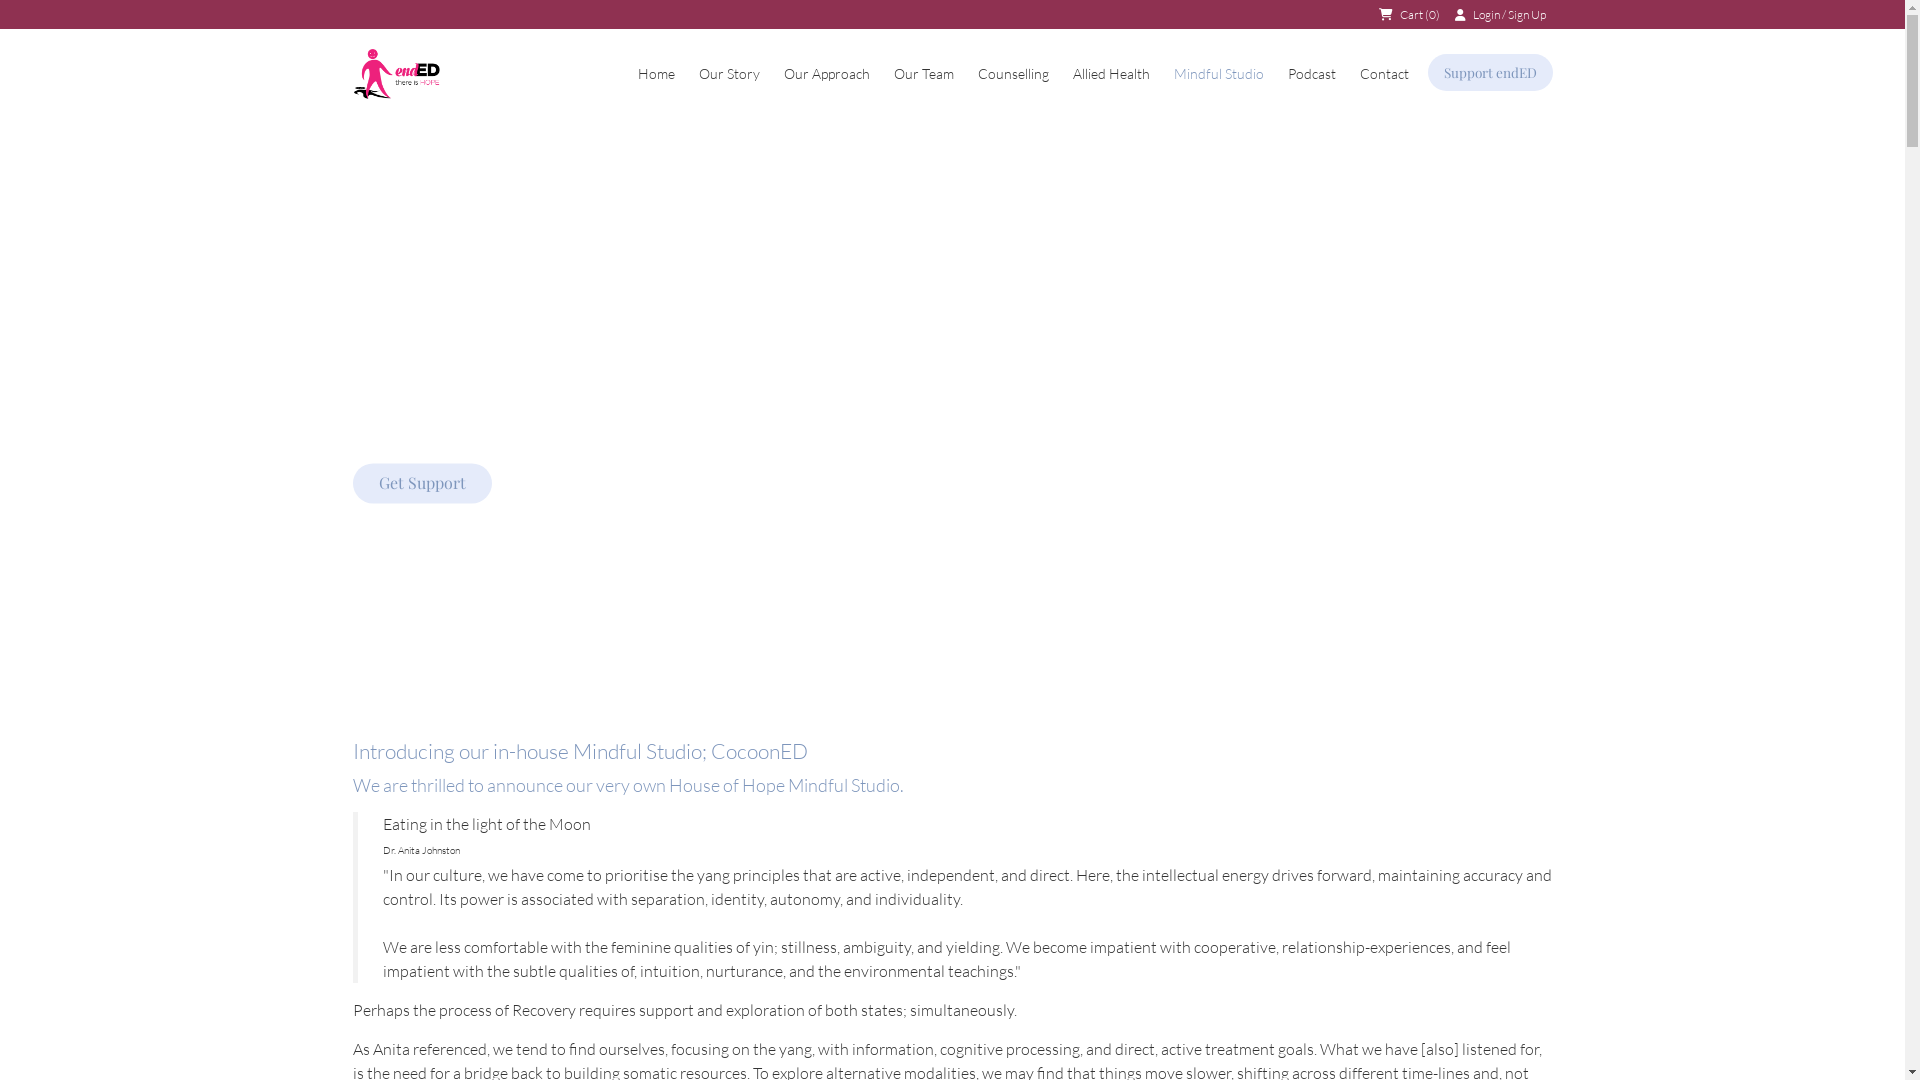  What do you see at coordinates (940, 608) in the screenshot?
I see `1` at bounding box center [940, 608].